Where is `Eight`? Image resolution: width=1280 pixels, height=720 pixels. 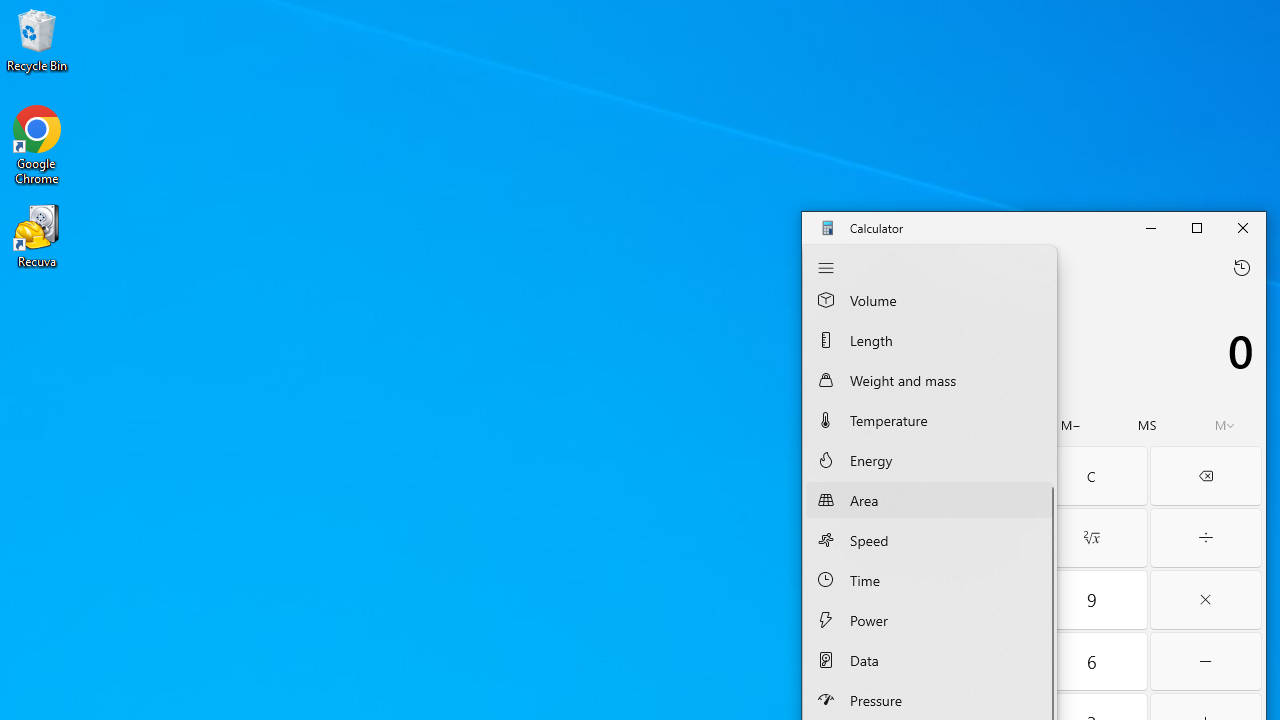 Eight is located at coordinates (978, 600).